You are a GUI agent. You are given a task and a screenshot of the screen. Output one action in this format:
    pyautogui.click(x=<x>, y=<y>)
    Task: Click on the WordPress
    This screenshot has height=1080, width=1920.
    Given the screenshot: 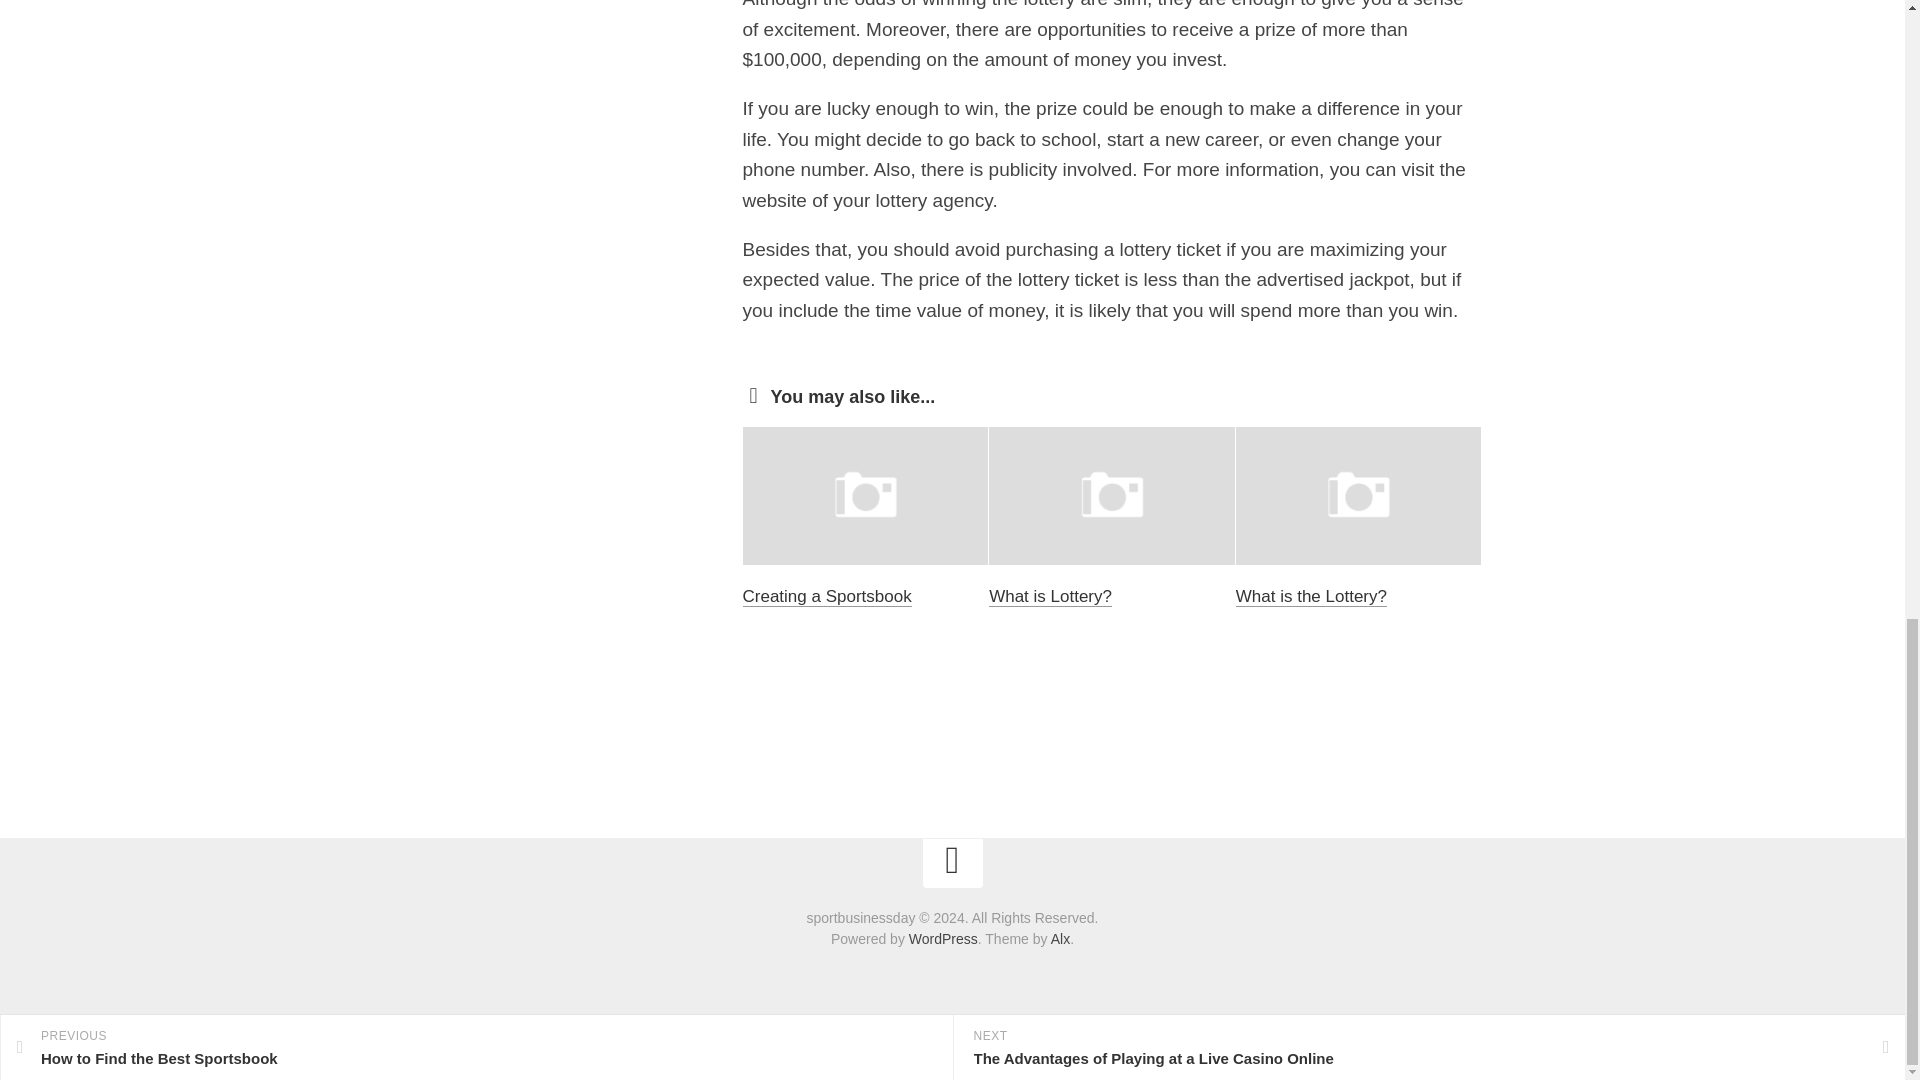 What is the action you would take?
    pyautogui.click(x=942, y=938)
    